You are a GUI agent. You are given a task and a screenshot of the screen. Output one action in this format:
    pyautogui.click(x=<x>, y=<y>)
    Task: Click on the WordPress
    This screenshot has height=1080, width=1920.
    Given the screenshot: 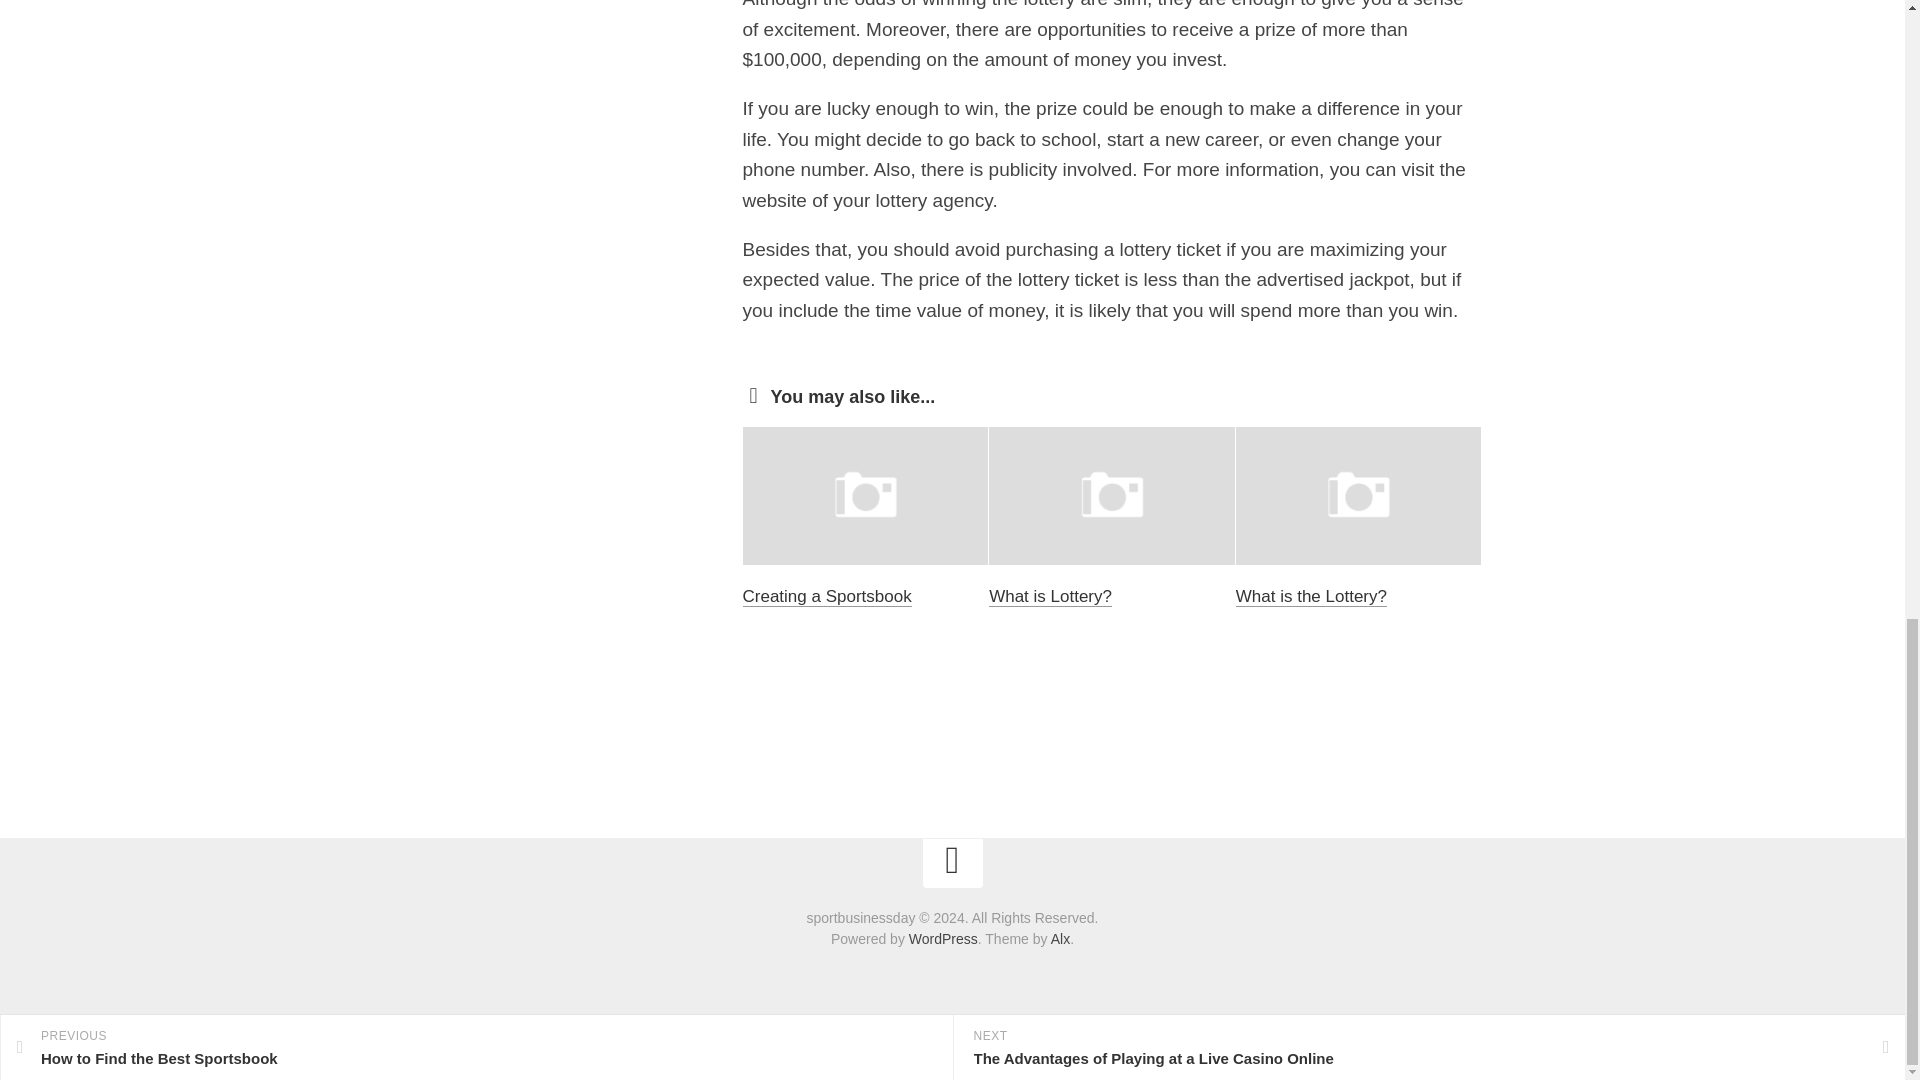 What is the action you would take?
    pyautogui.click(x=942, y=938)
    